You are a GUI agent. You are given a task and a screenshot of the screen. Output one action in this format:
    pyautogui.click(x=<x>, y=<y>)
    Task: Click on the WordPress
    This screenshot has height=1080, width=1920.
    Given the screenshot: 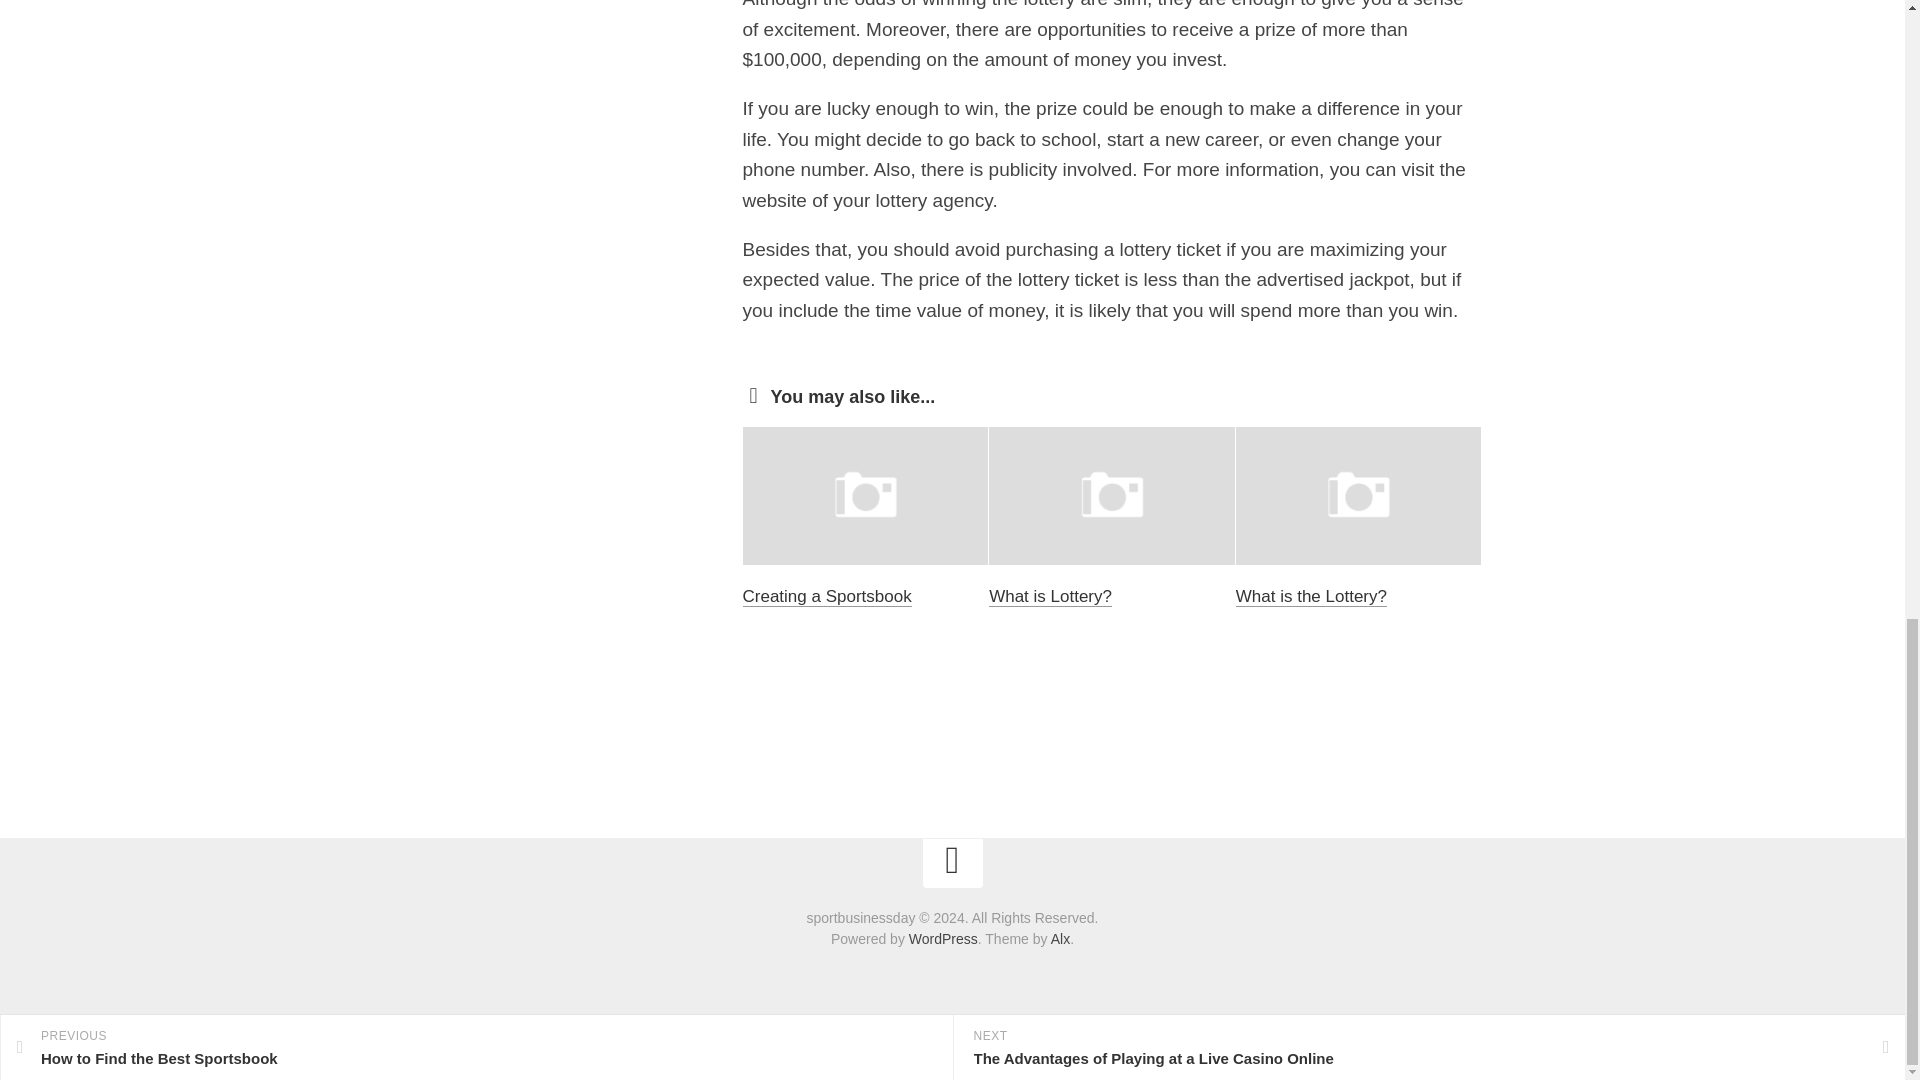 What is the action you would take?
    pyautogui.click(x=942, y=938)
    